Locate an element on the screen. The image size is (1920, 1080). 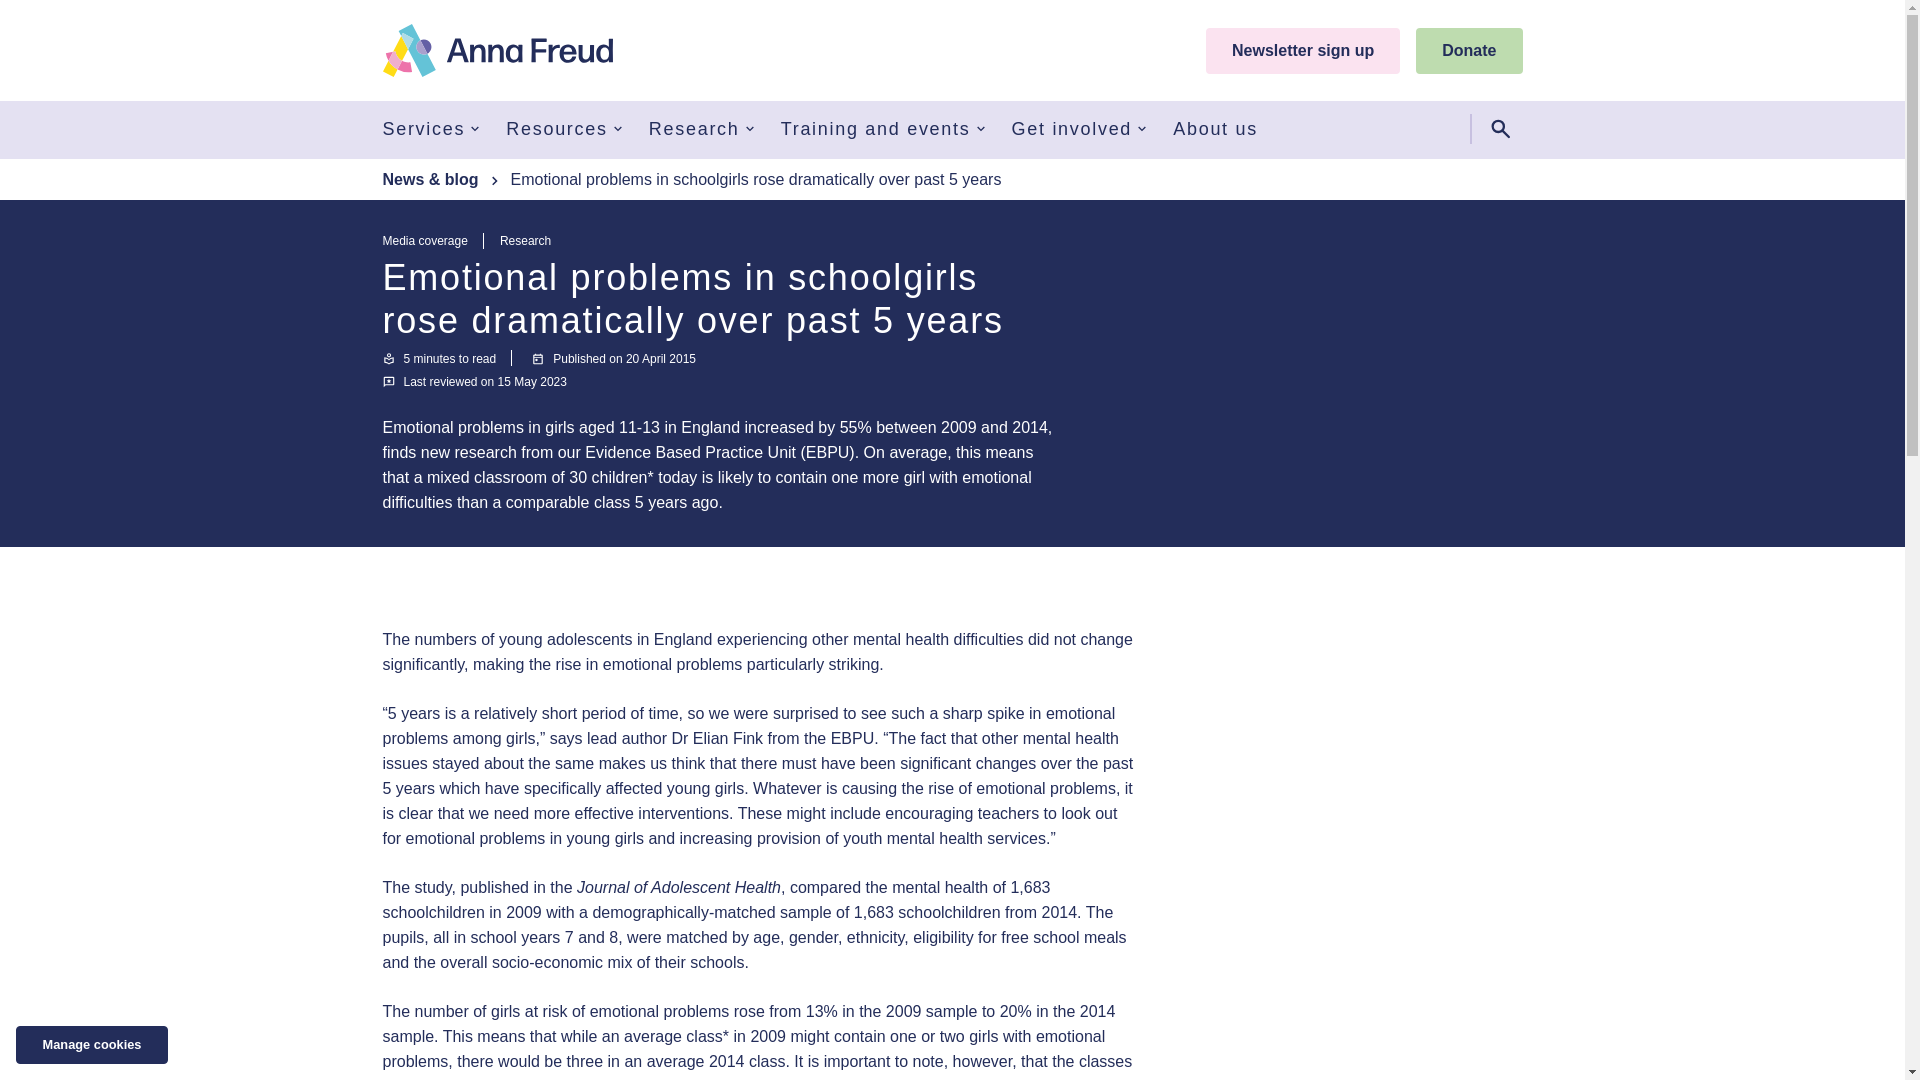
Newsletter sign up is located at coordinates (1302, 51).